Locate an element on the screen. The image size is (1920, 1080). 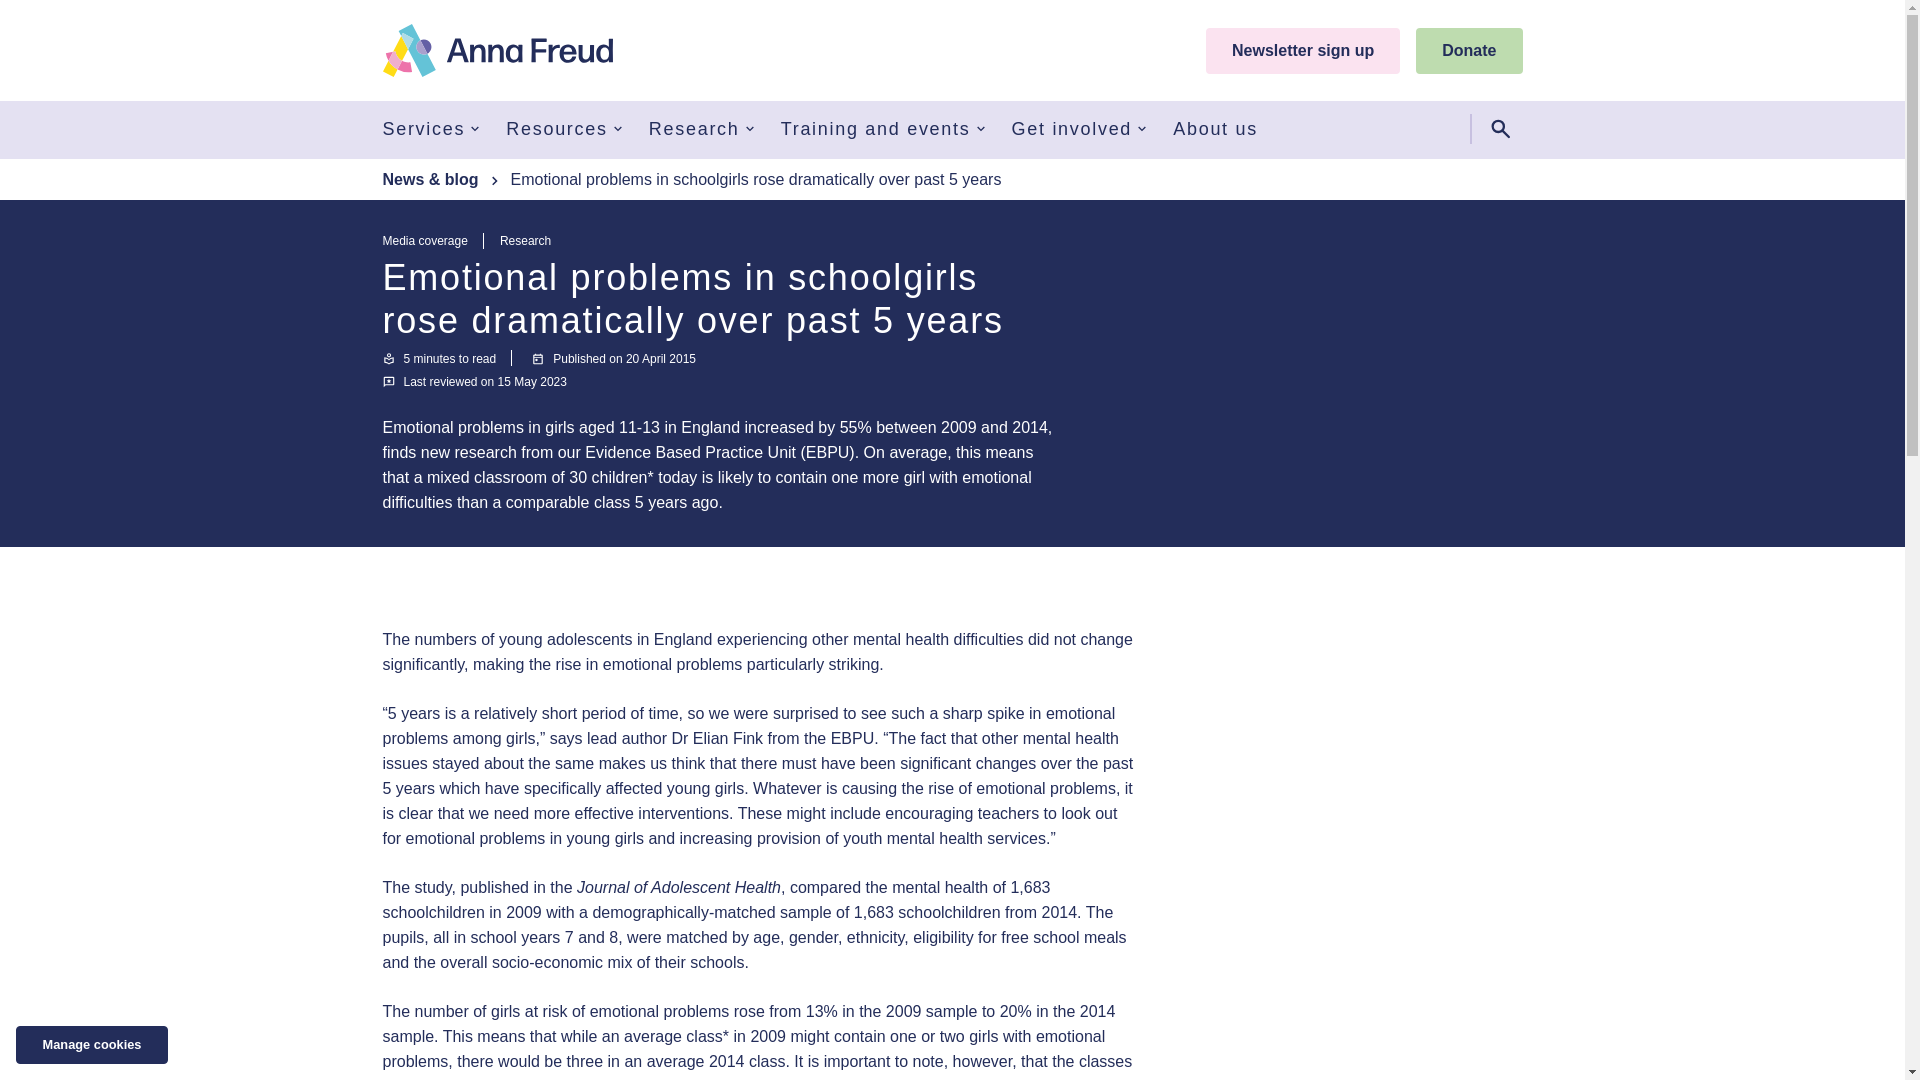
Newsletter sign up is located at coordinates (1302, 51).